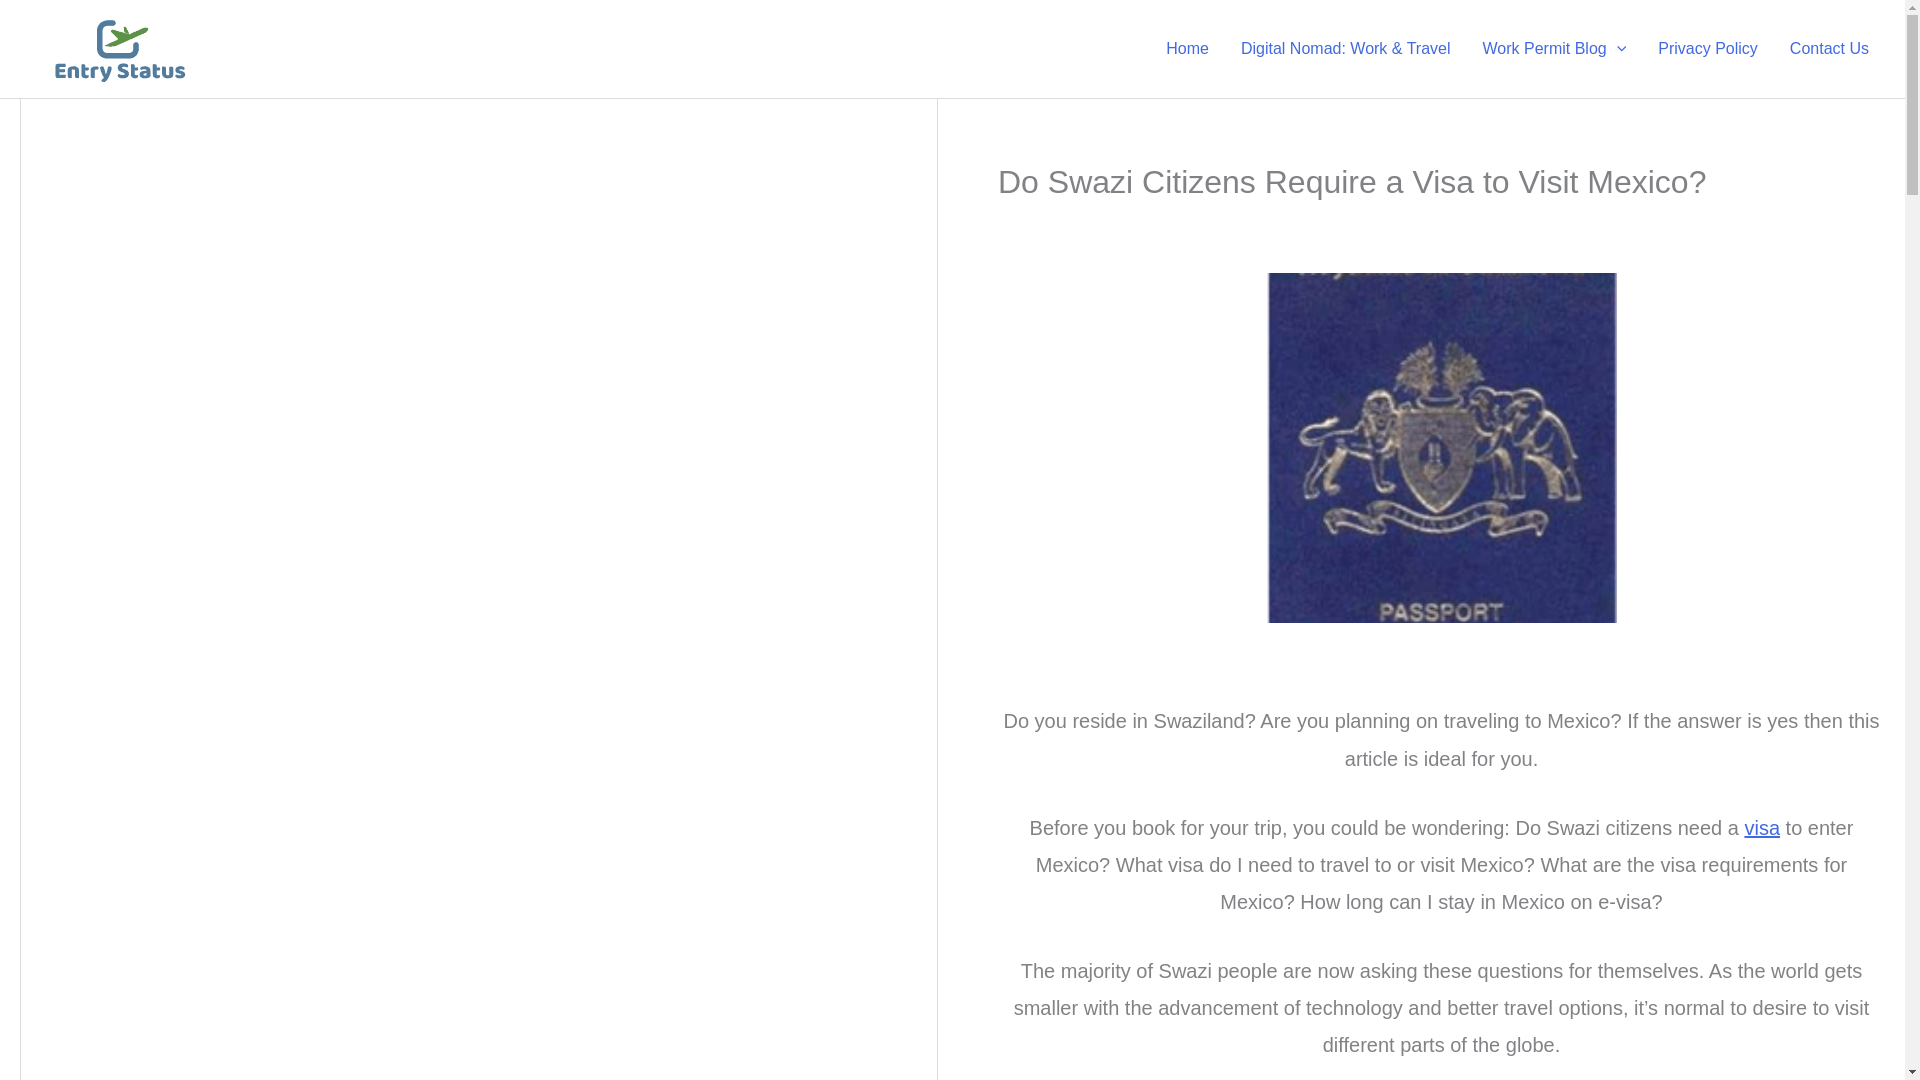 This screenshot has width=1920, height=1080. What do you see at coordinates (1830, 48) in the screenshot?
I see `Contact Us` at bounding box center [1830, 48].